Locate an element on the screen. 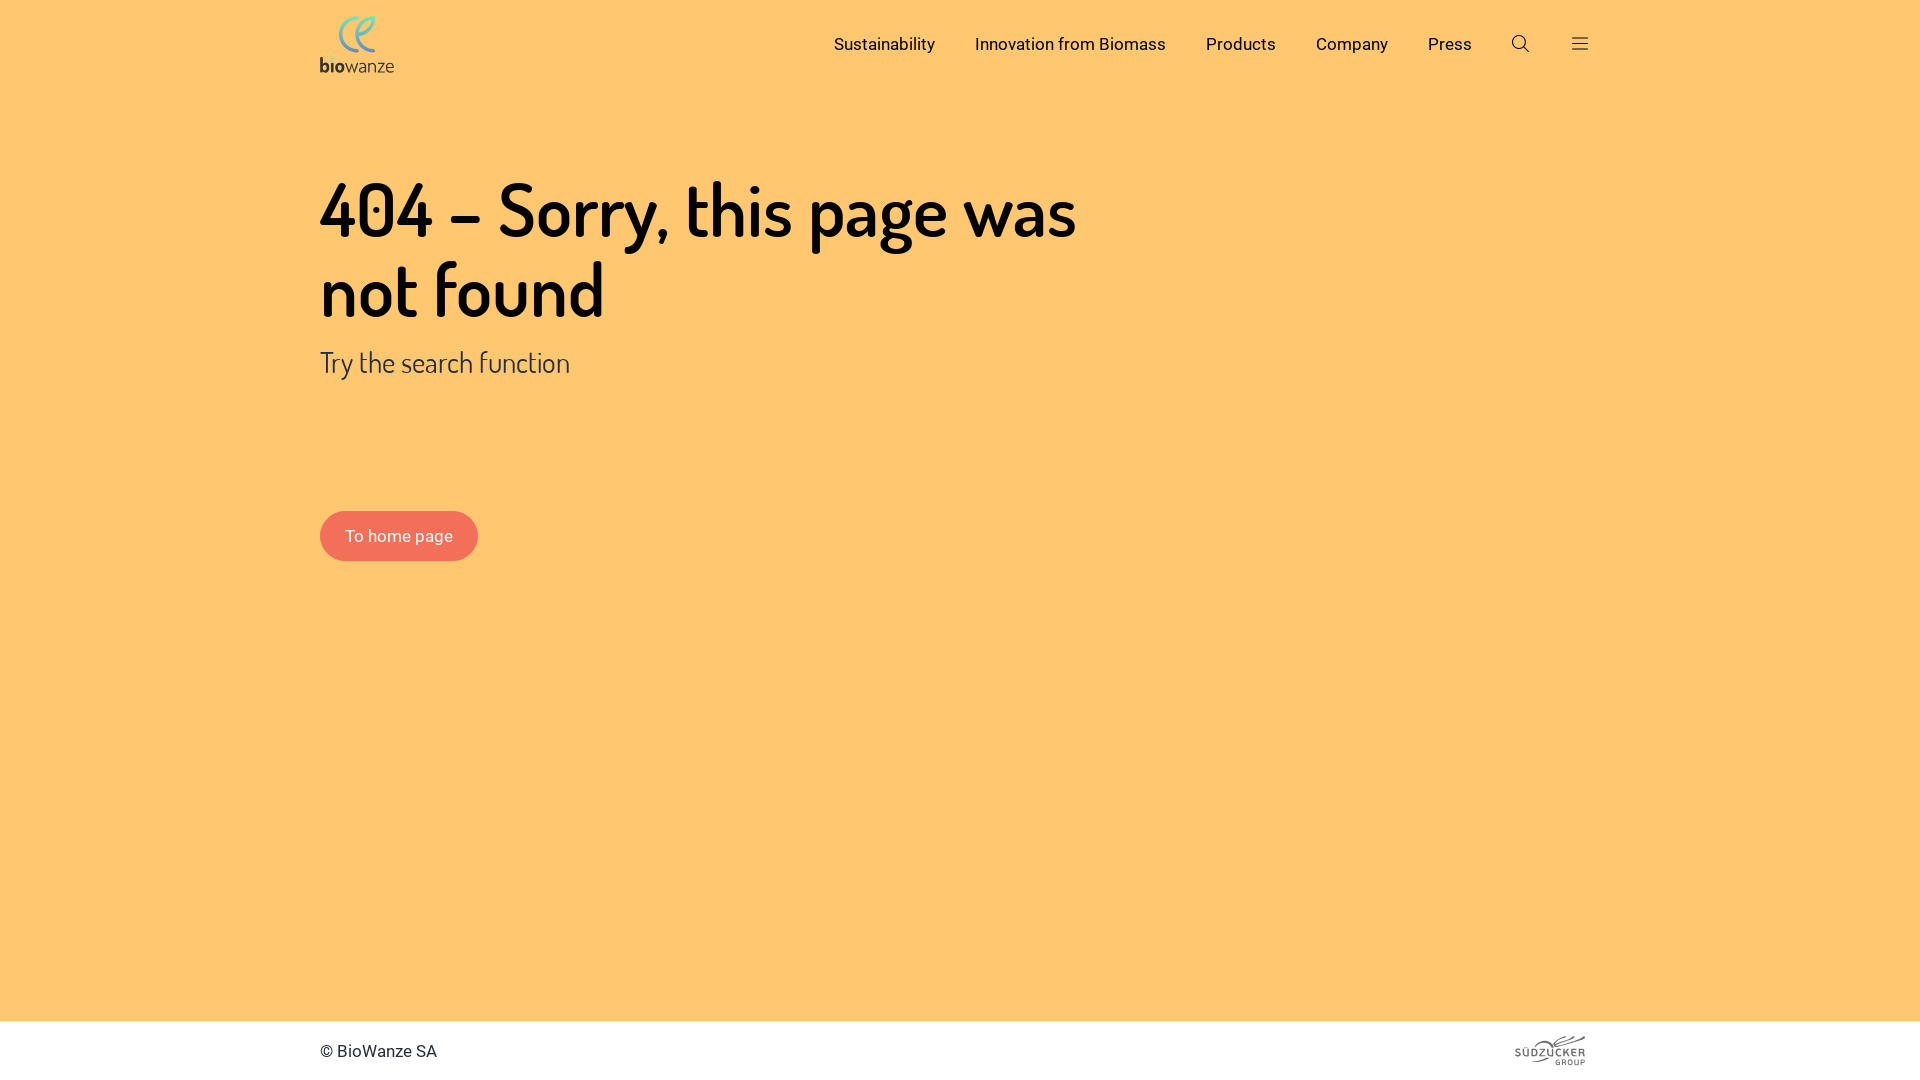 Image resolution: width=1920 pixels, height=1080 pixels. To home page is located at coordinates (399, 536).